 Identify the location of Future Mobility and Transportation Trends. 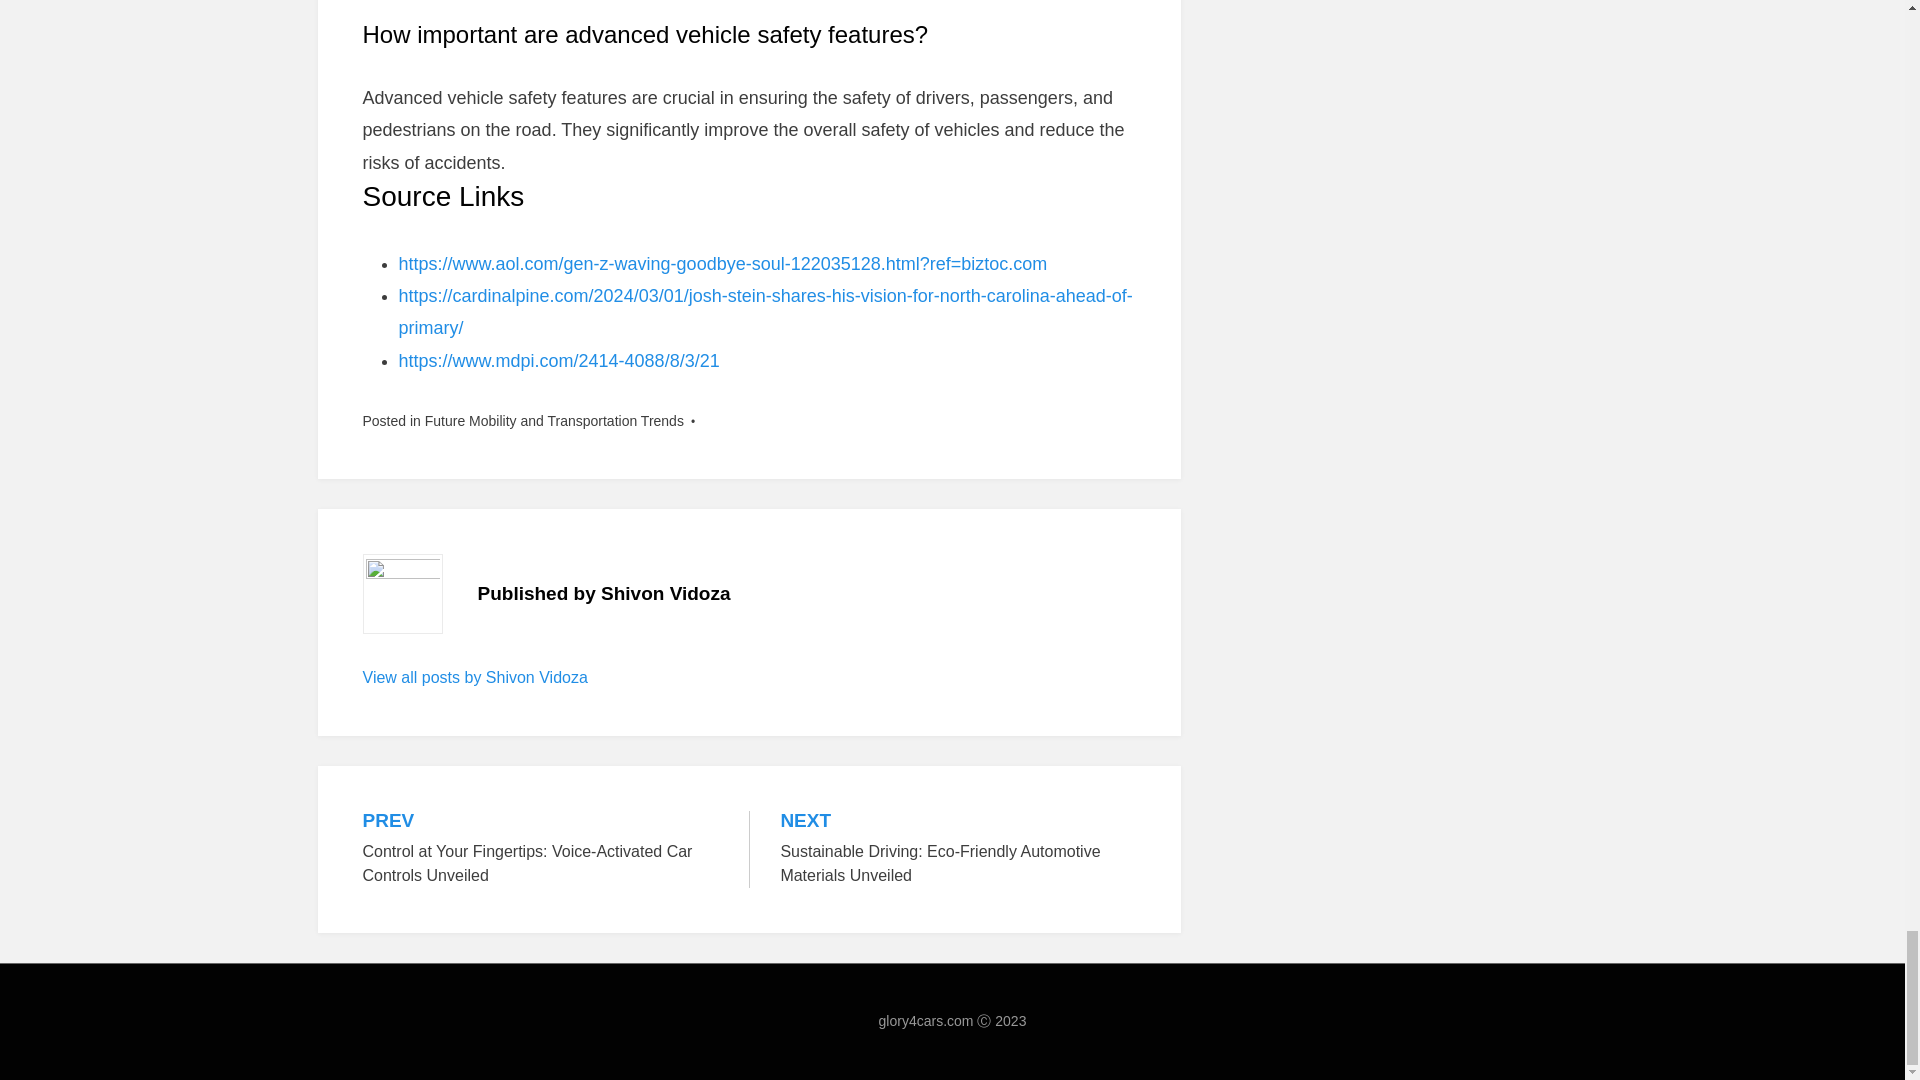
(554, 420).